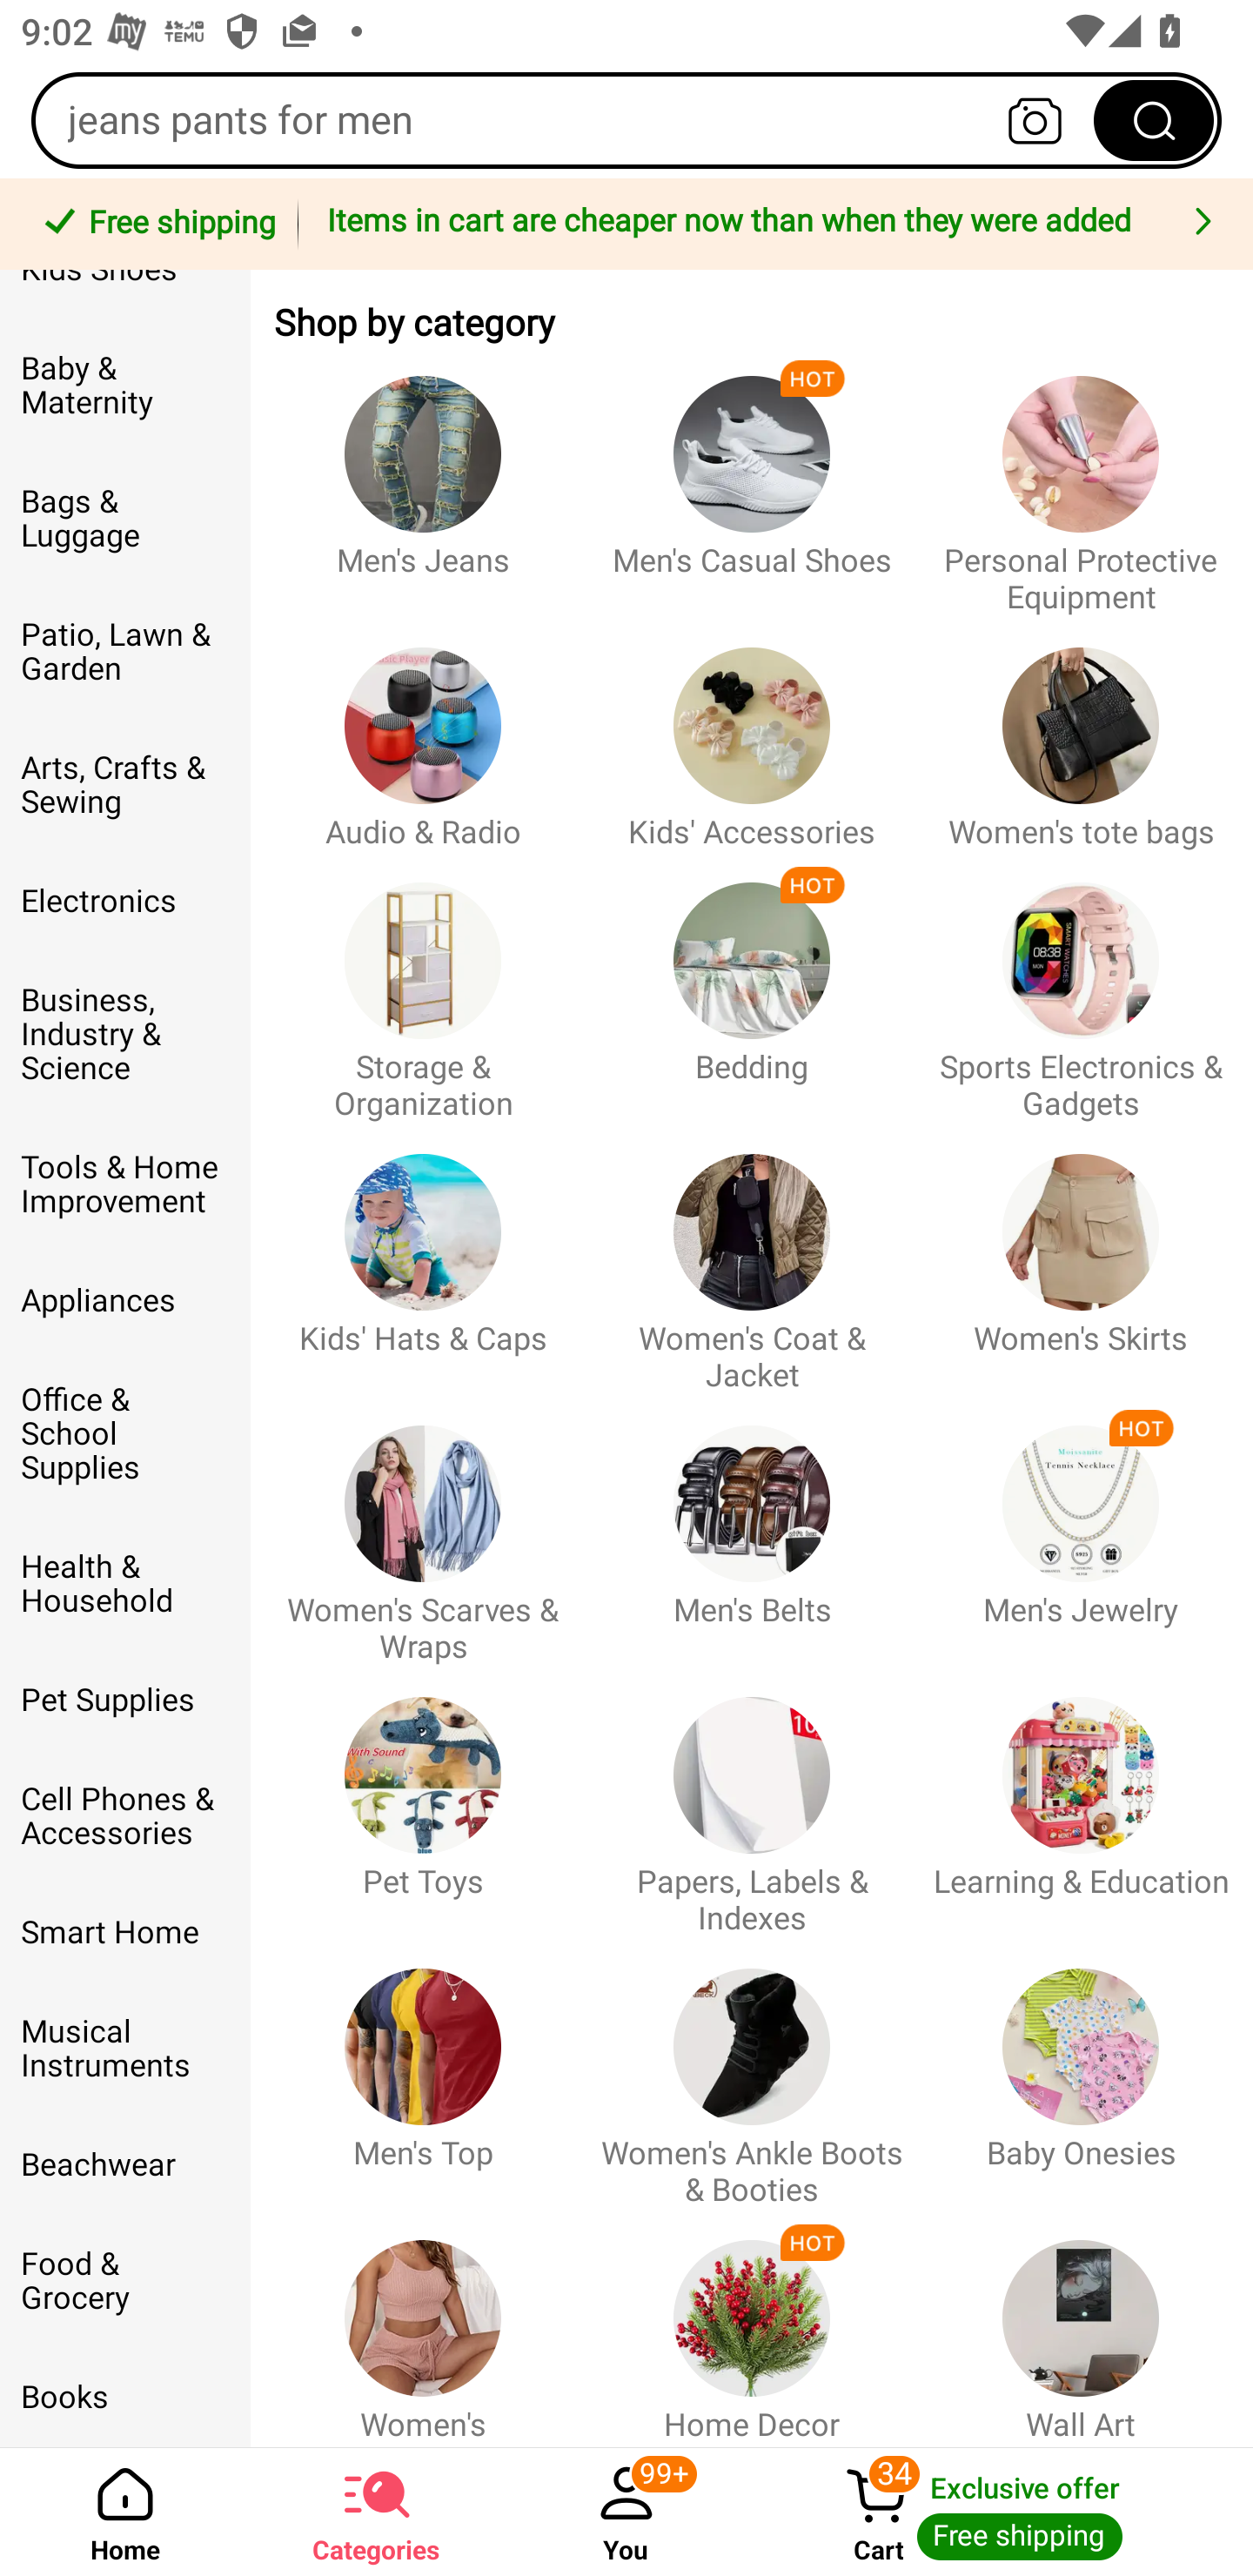 The width and height of the screenshot is (1253, 2576). What do you see at coordinates (626, 2512) in the screenshot?
I see `You ‎99+‎ You` at bounding box center [626, 2512].